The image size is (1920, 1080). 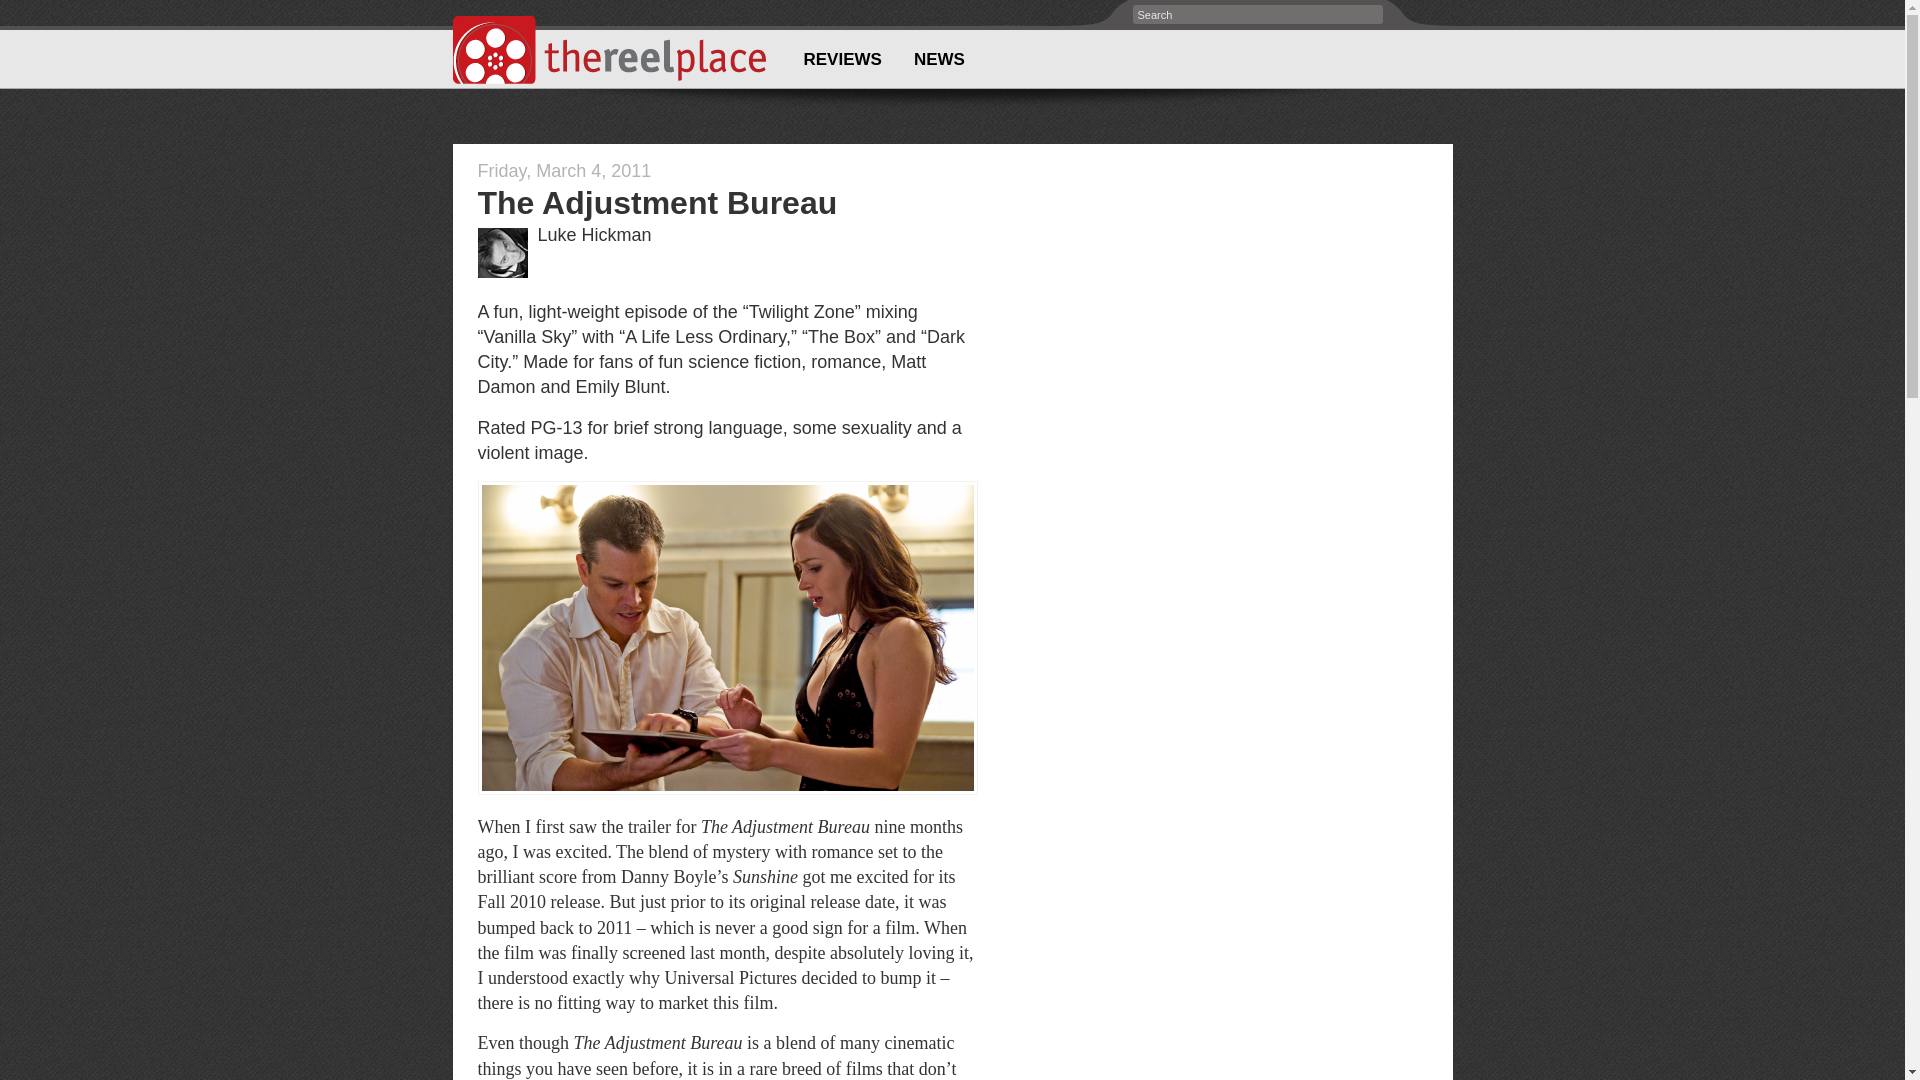 I want to click on The Reel Place, so click(x=608, y=50).